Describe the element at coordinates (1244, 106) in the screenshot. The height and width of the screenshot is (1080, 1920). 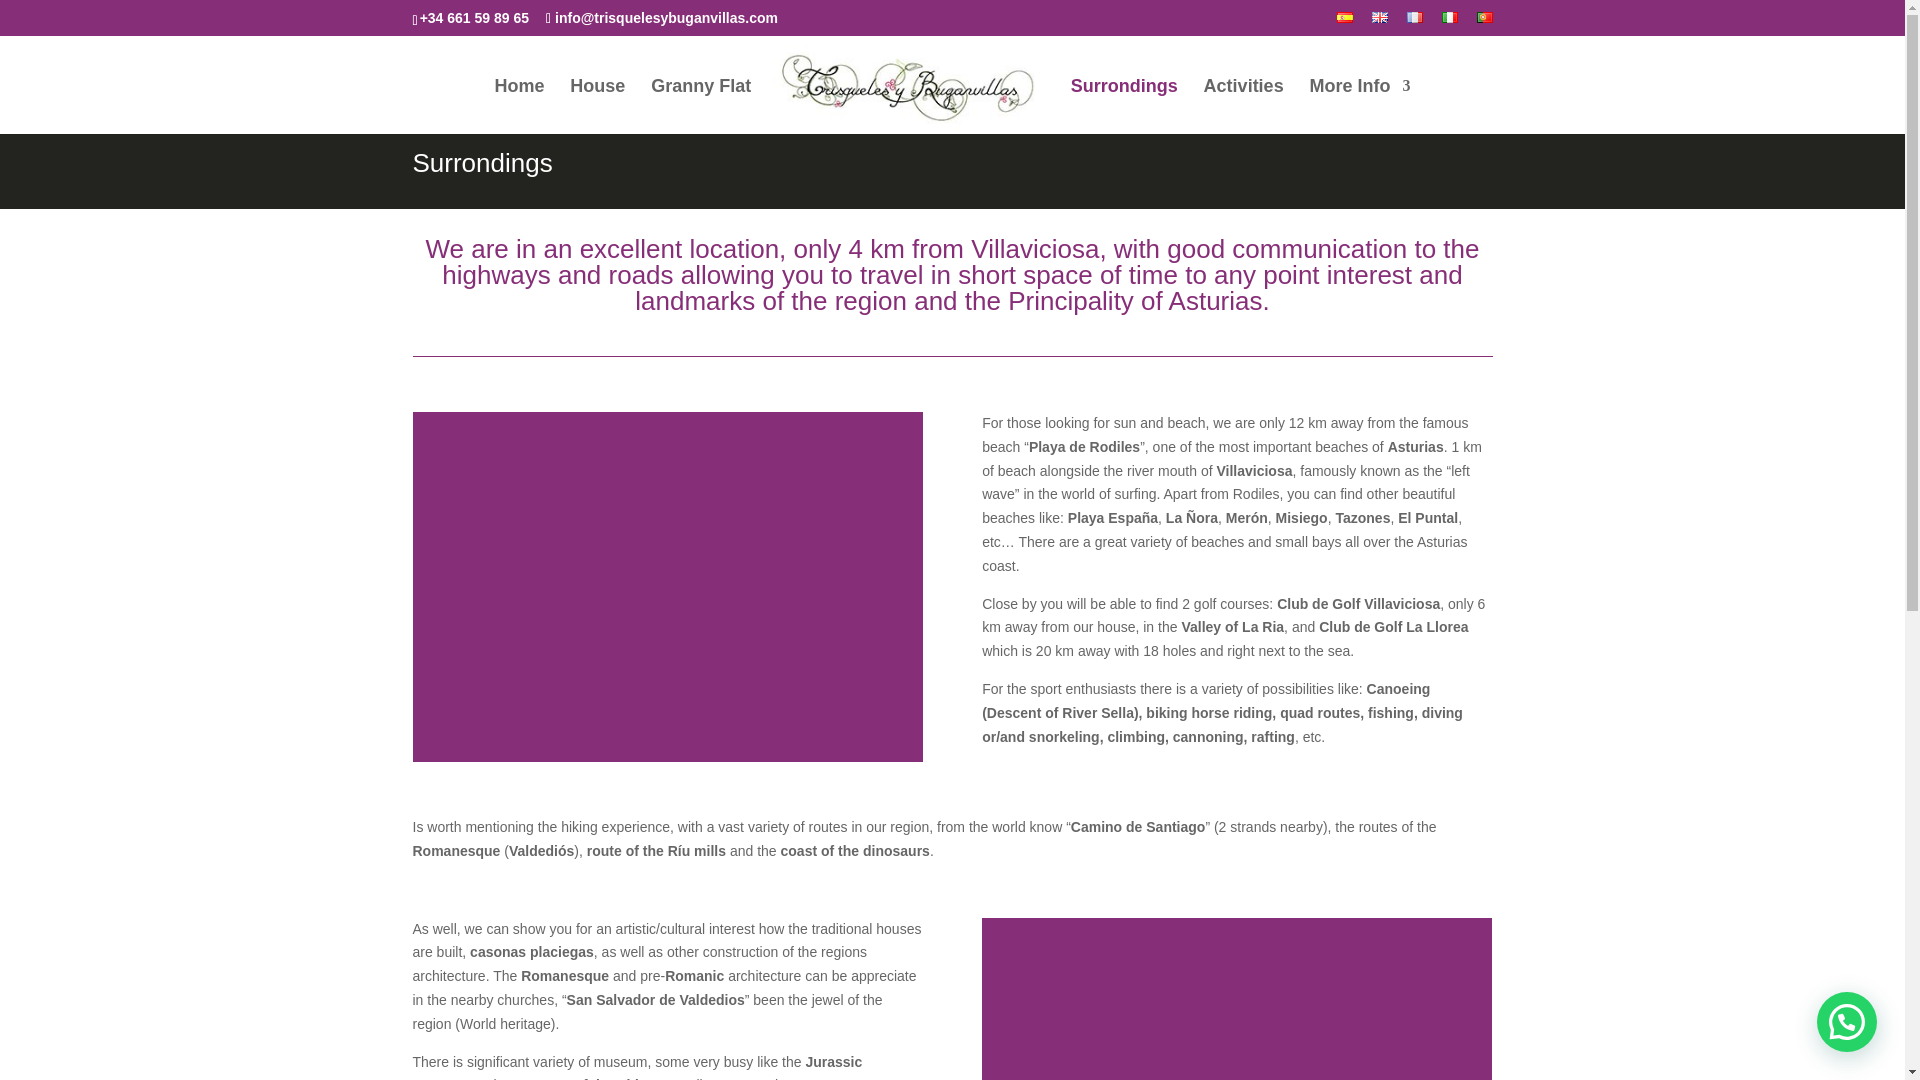
I see `Activities` at that location.